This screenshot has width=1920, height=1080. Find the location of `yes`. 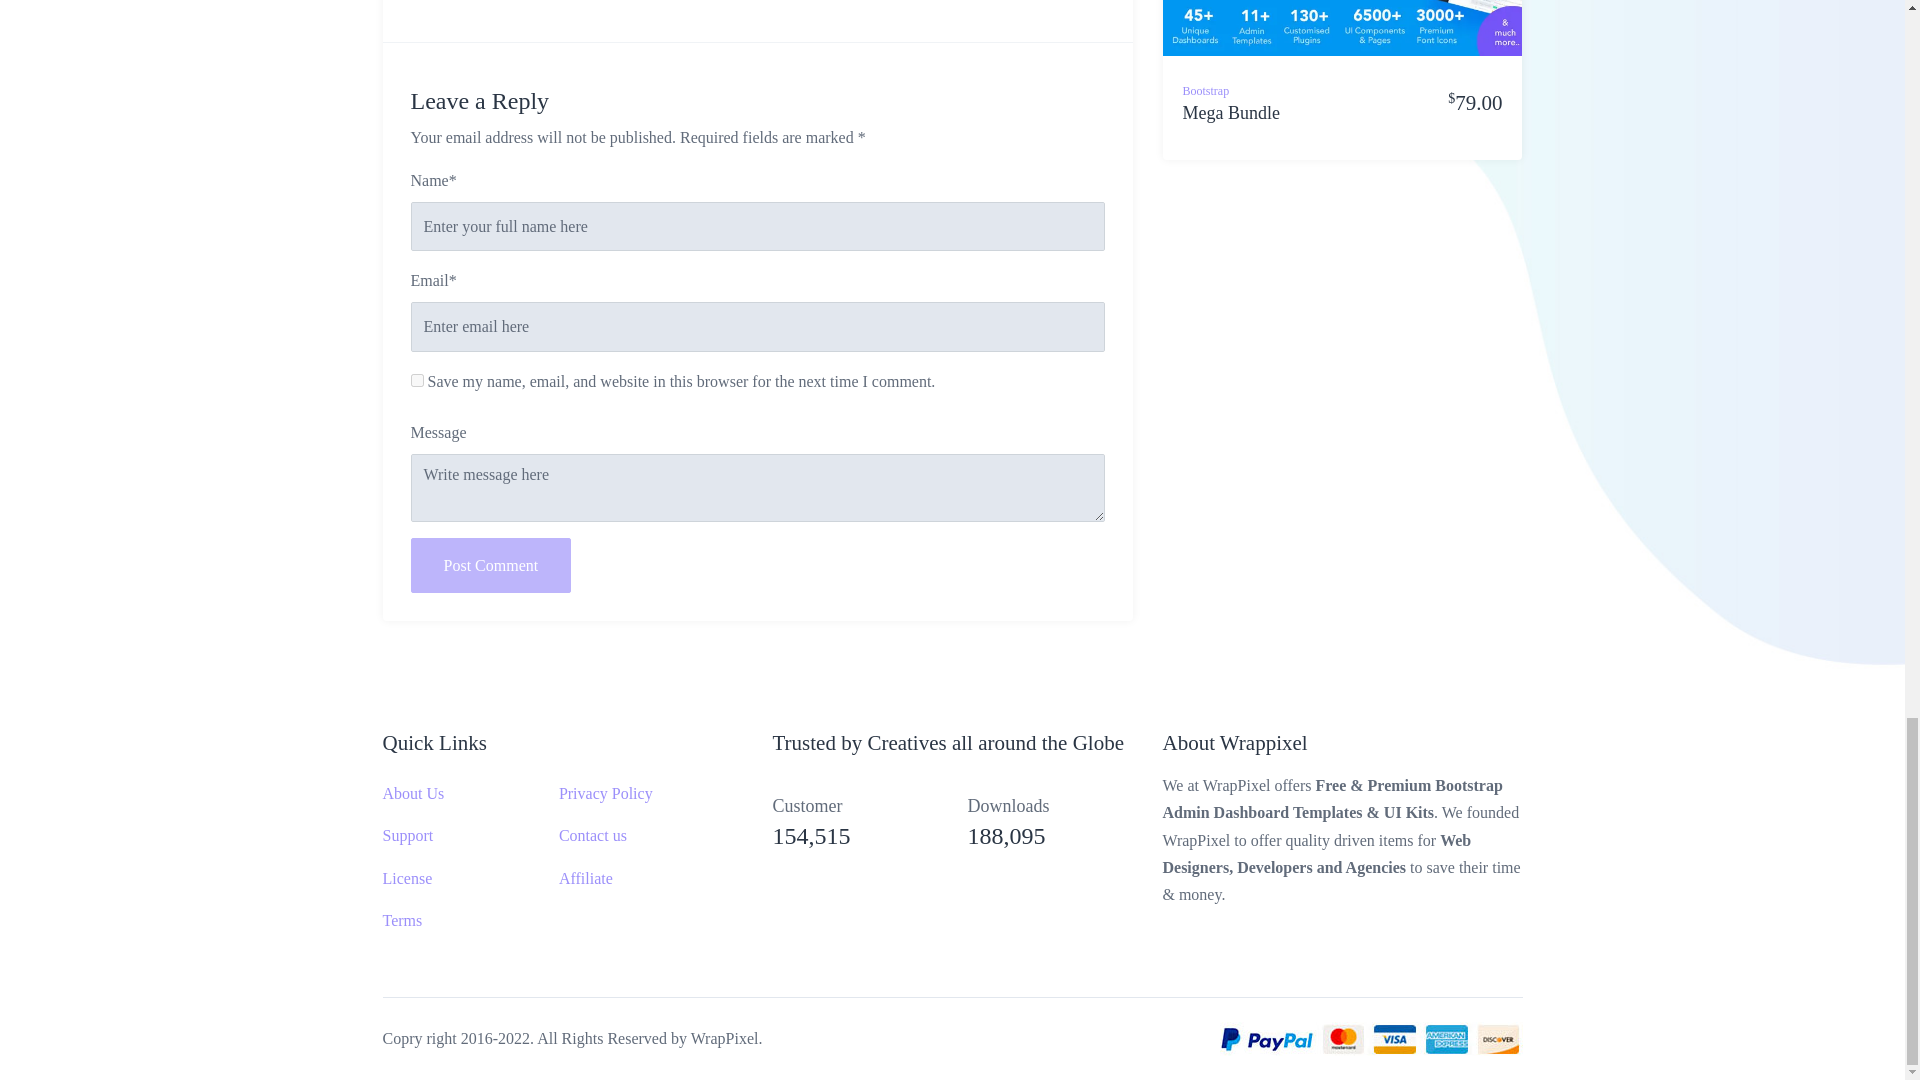

yes is located at coordinates (416, 380).